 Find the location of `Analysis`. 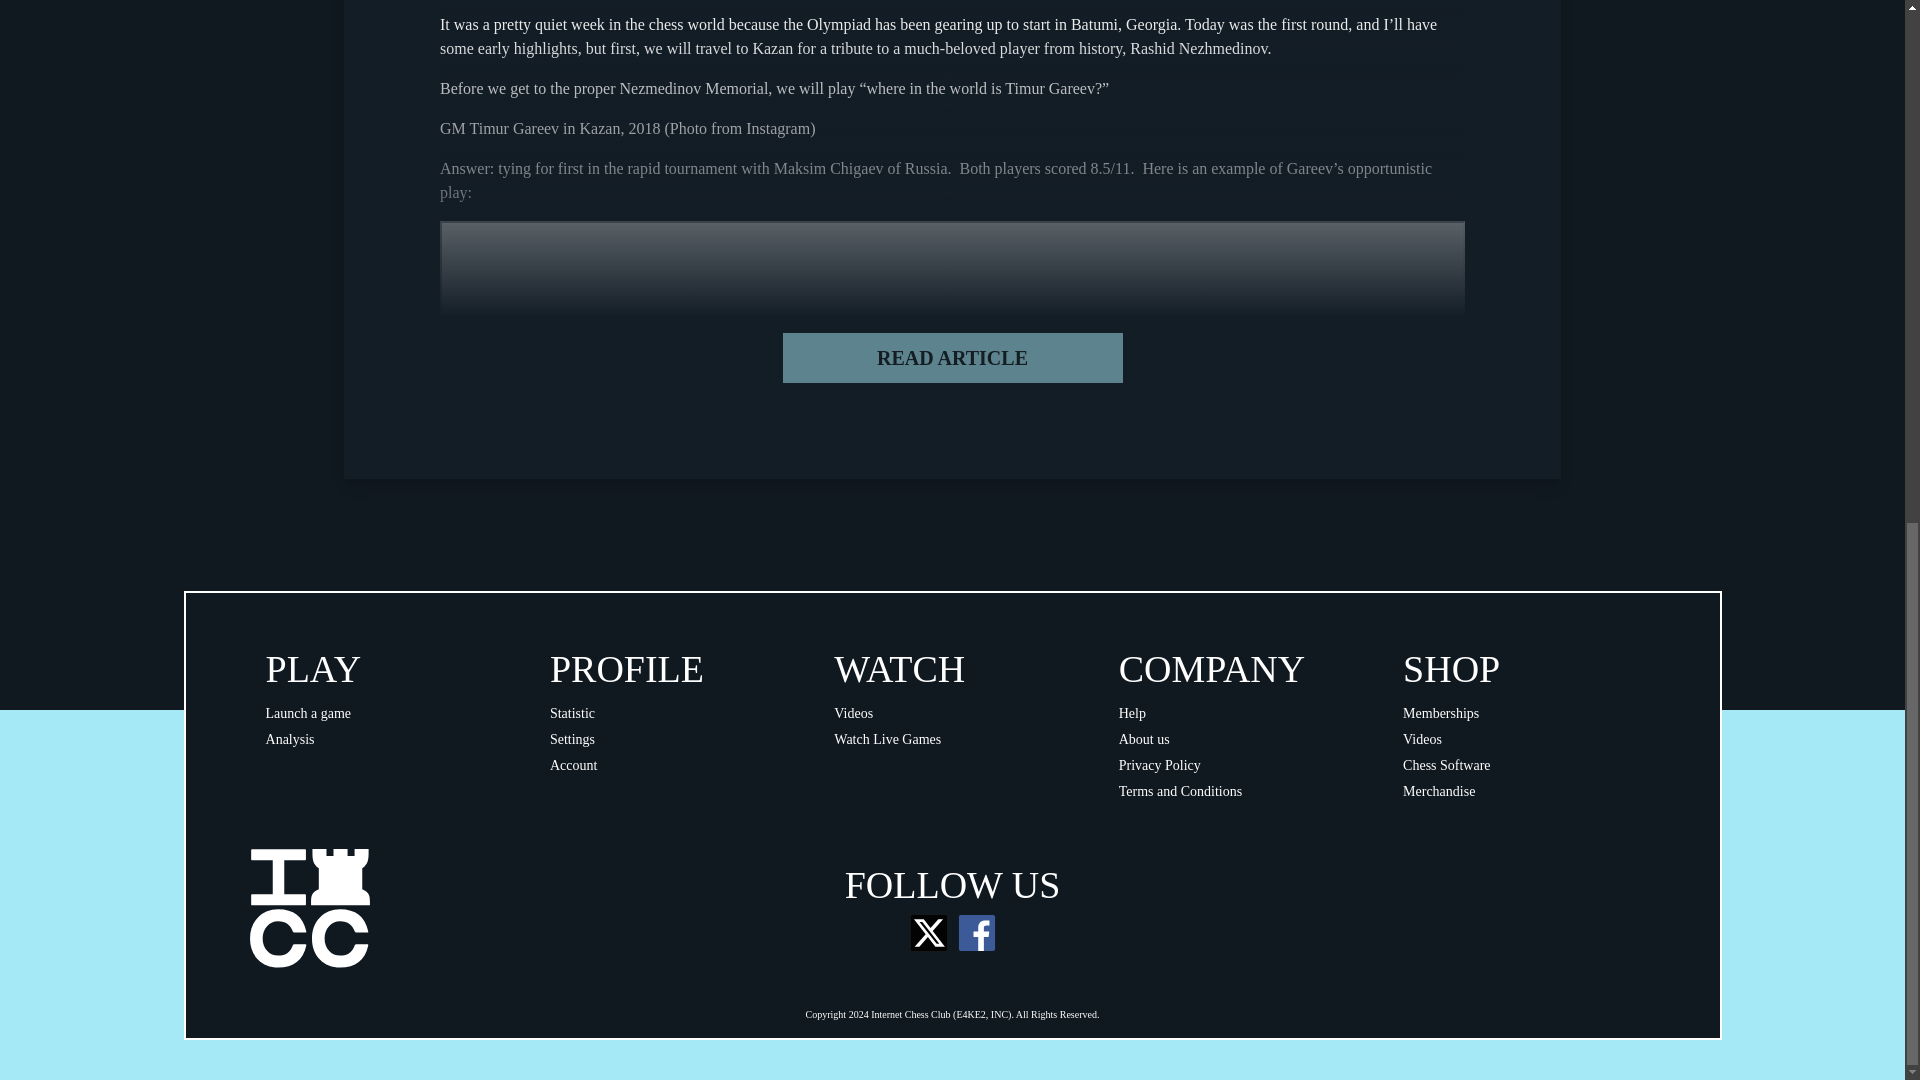

Analysis is located at coordinates (290, 740).